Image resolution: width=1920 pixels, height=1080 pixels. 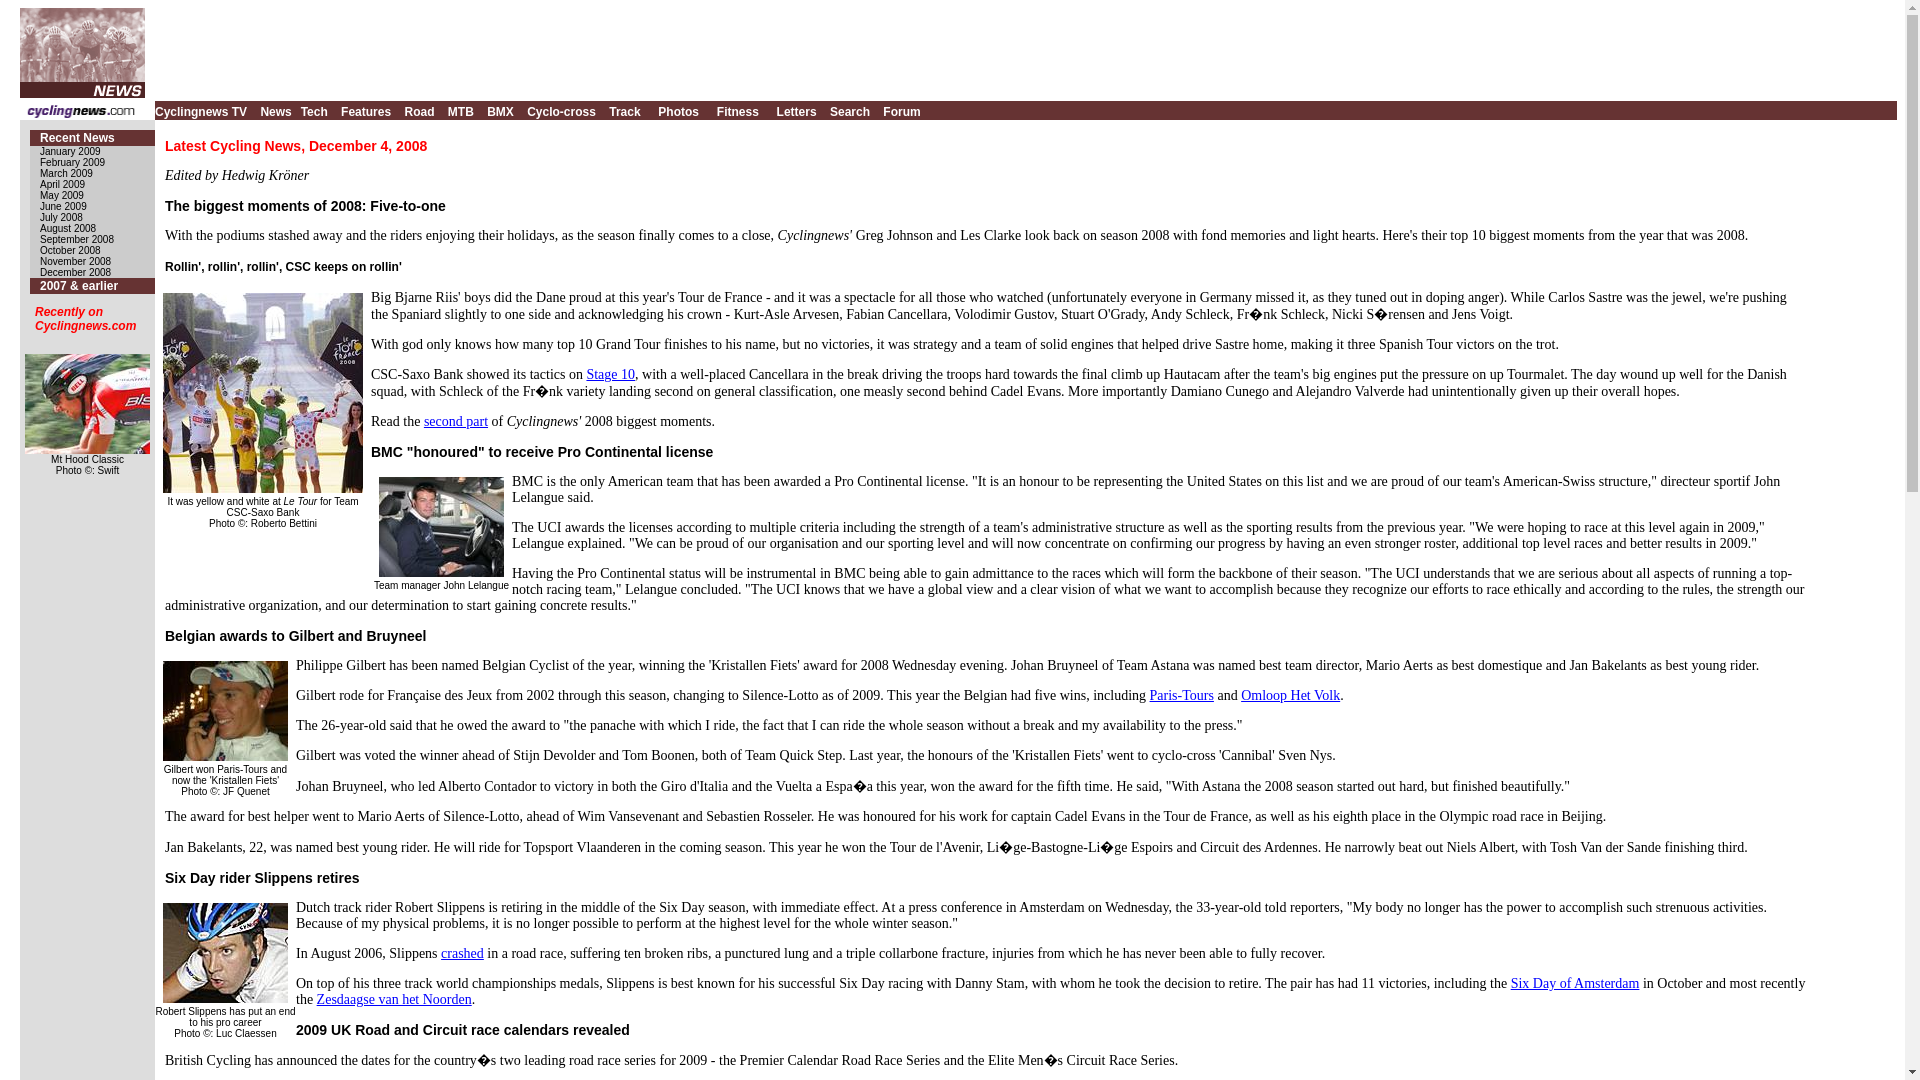 What do you see at coordinates (70, 250) in the screenshot?
I see `October 2008` at bounding box center [70, 250].